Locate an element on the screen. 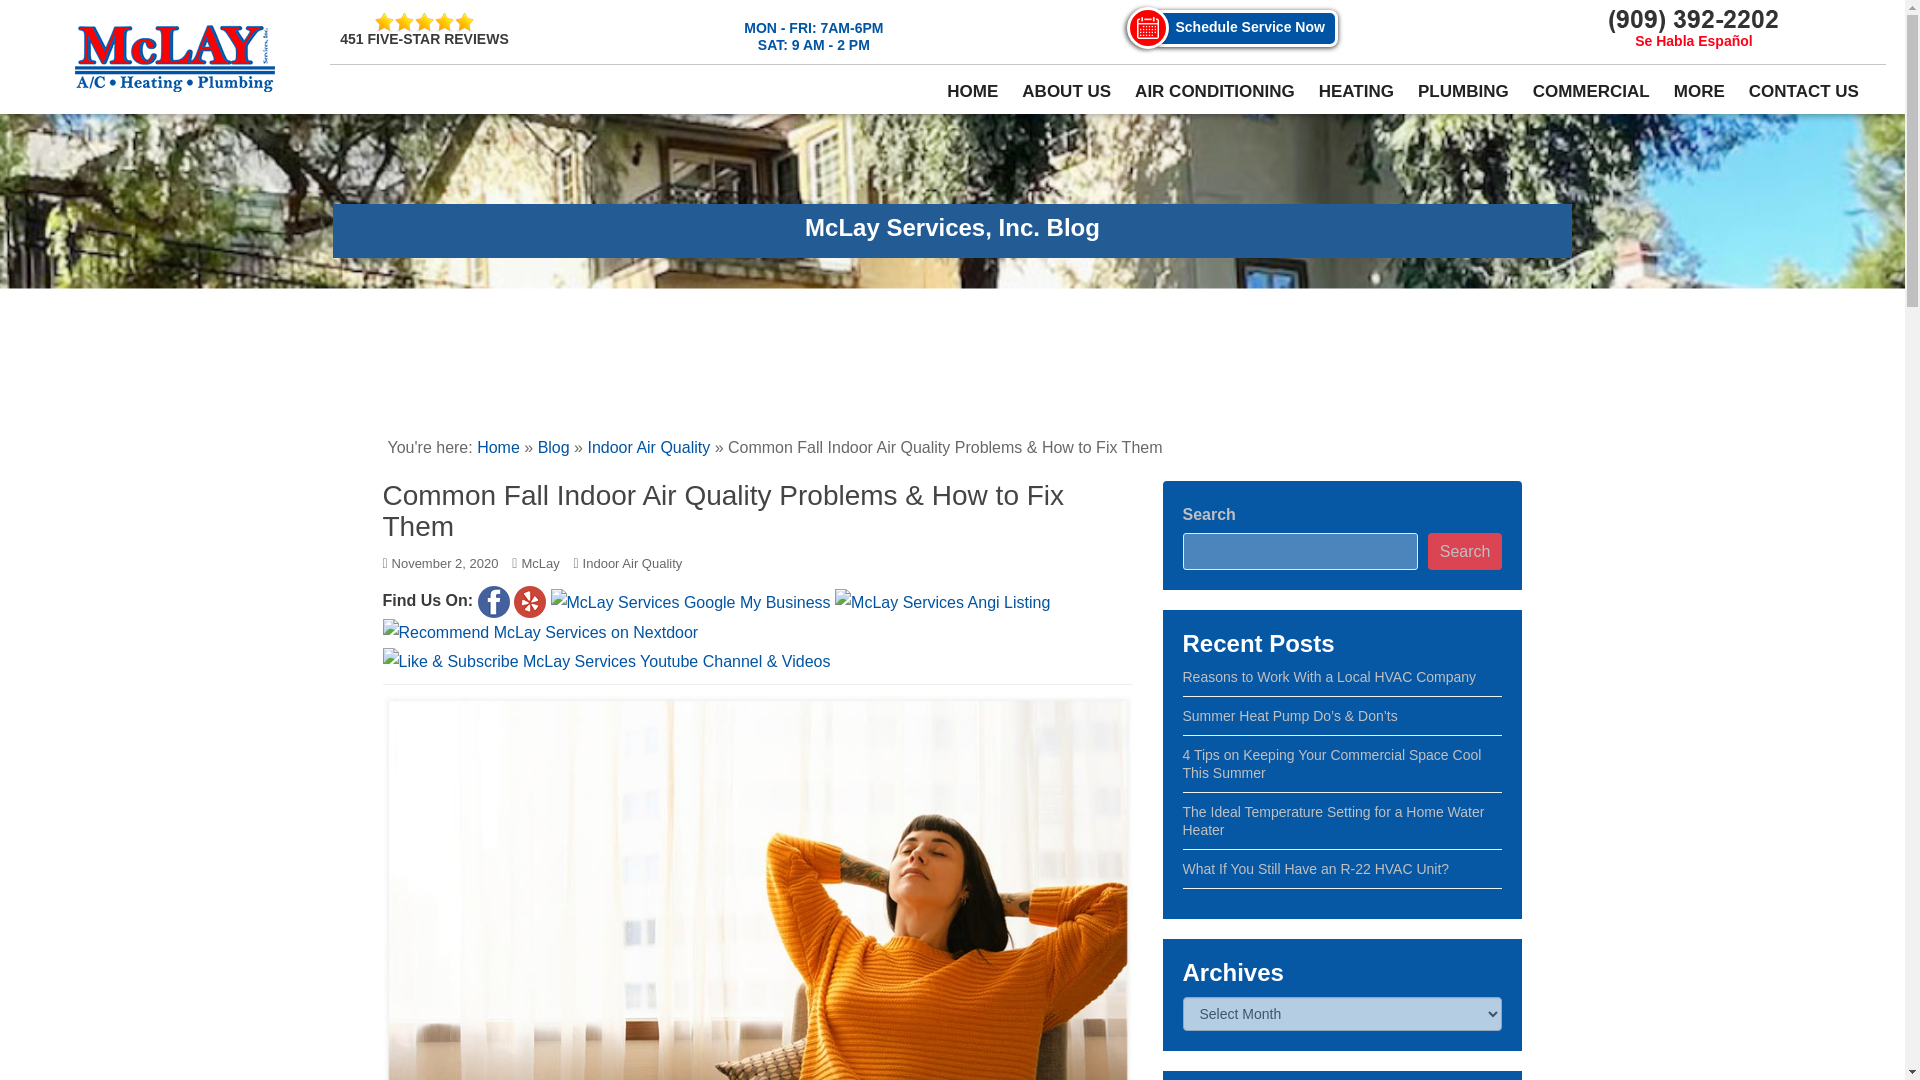 The image size is (1920, 1080). HOME is located at coordinates (972, 92).